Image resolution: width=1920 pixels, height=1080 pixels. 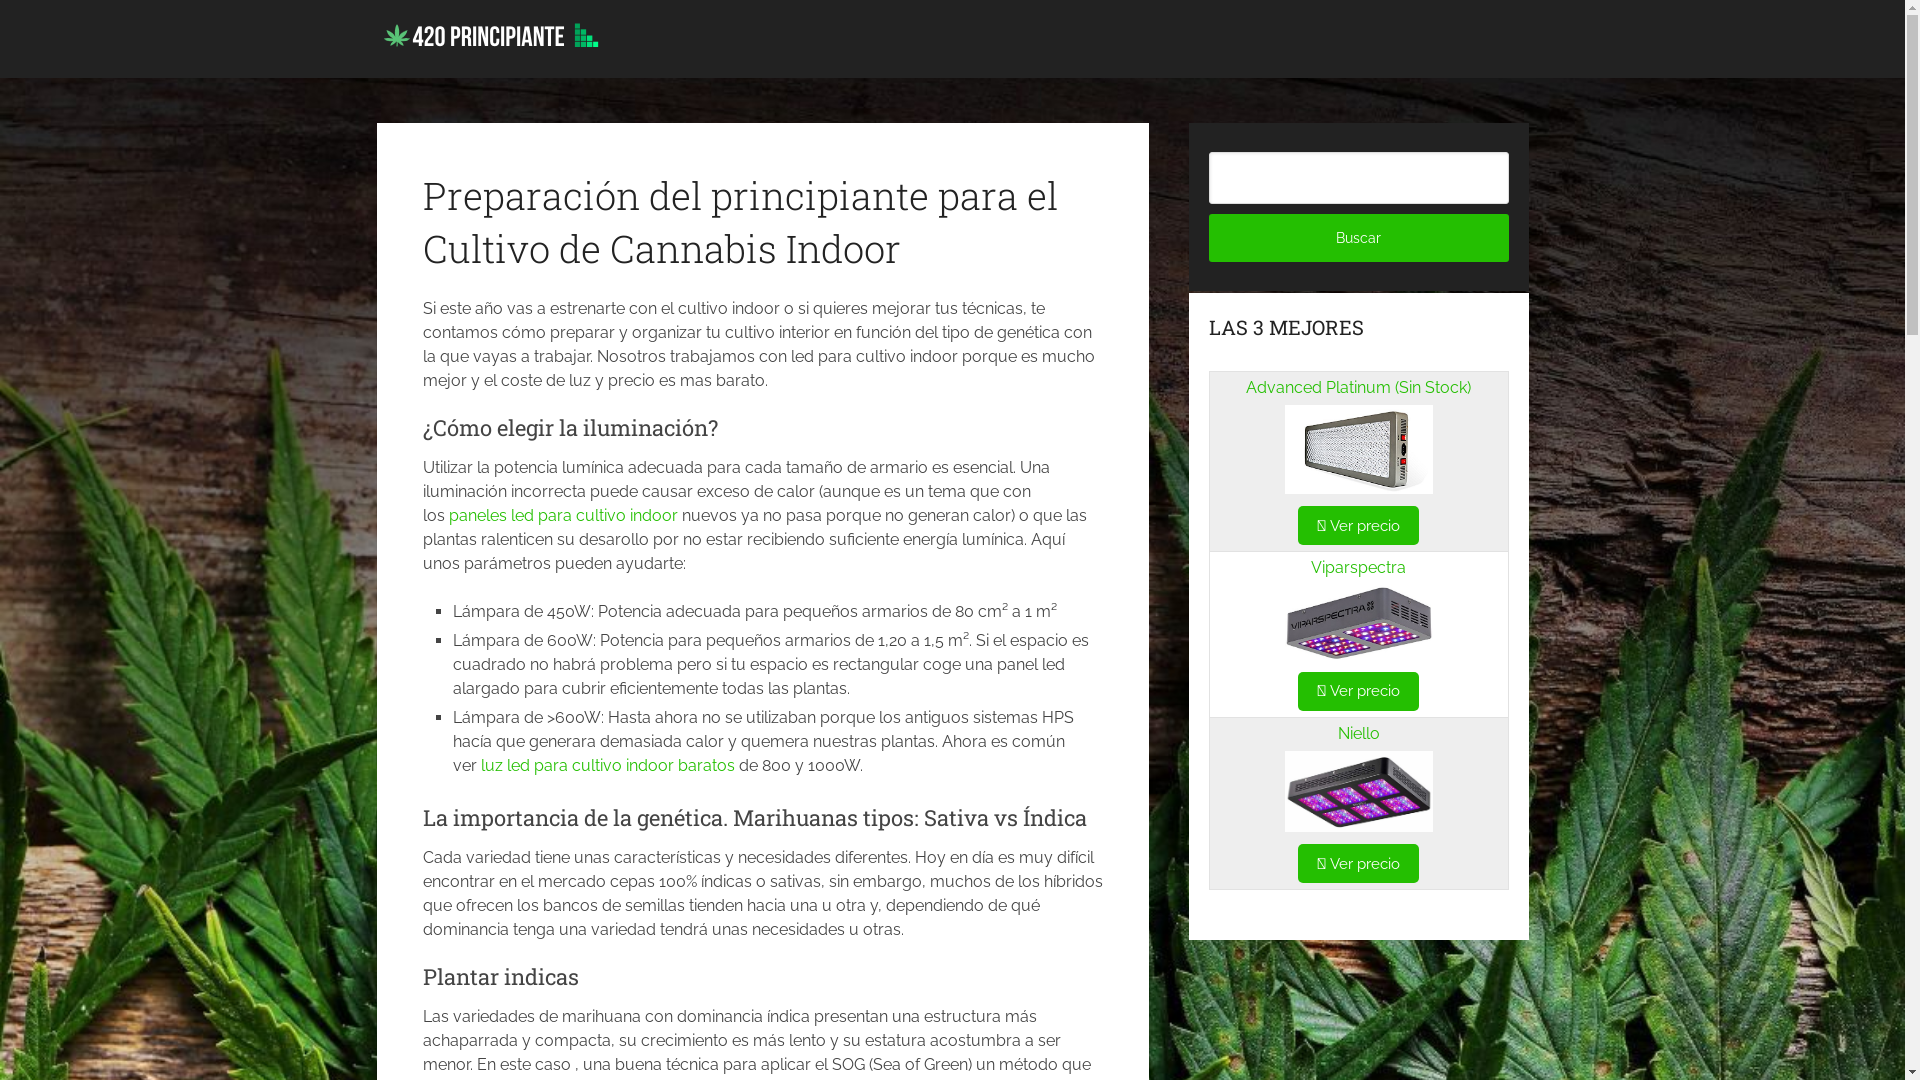 What do you see at coordinates (1359, 734) in the screenshot?
I see `Niello` at bounding box center [1359, 734].